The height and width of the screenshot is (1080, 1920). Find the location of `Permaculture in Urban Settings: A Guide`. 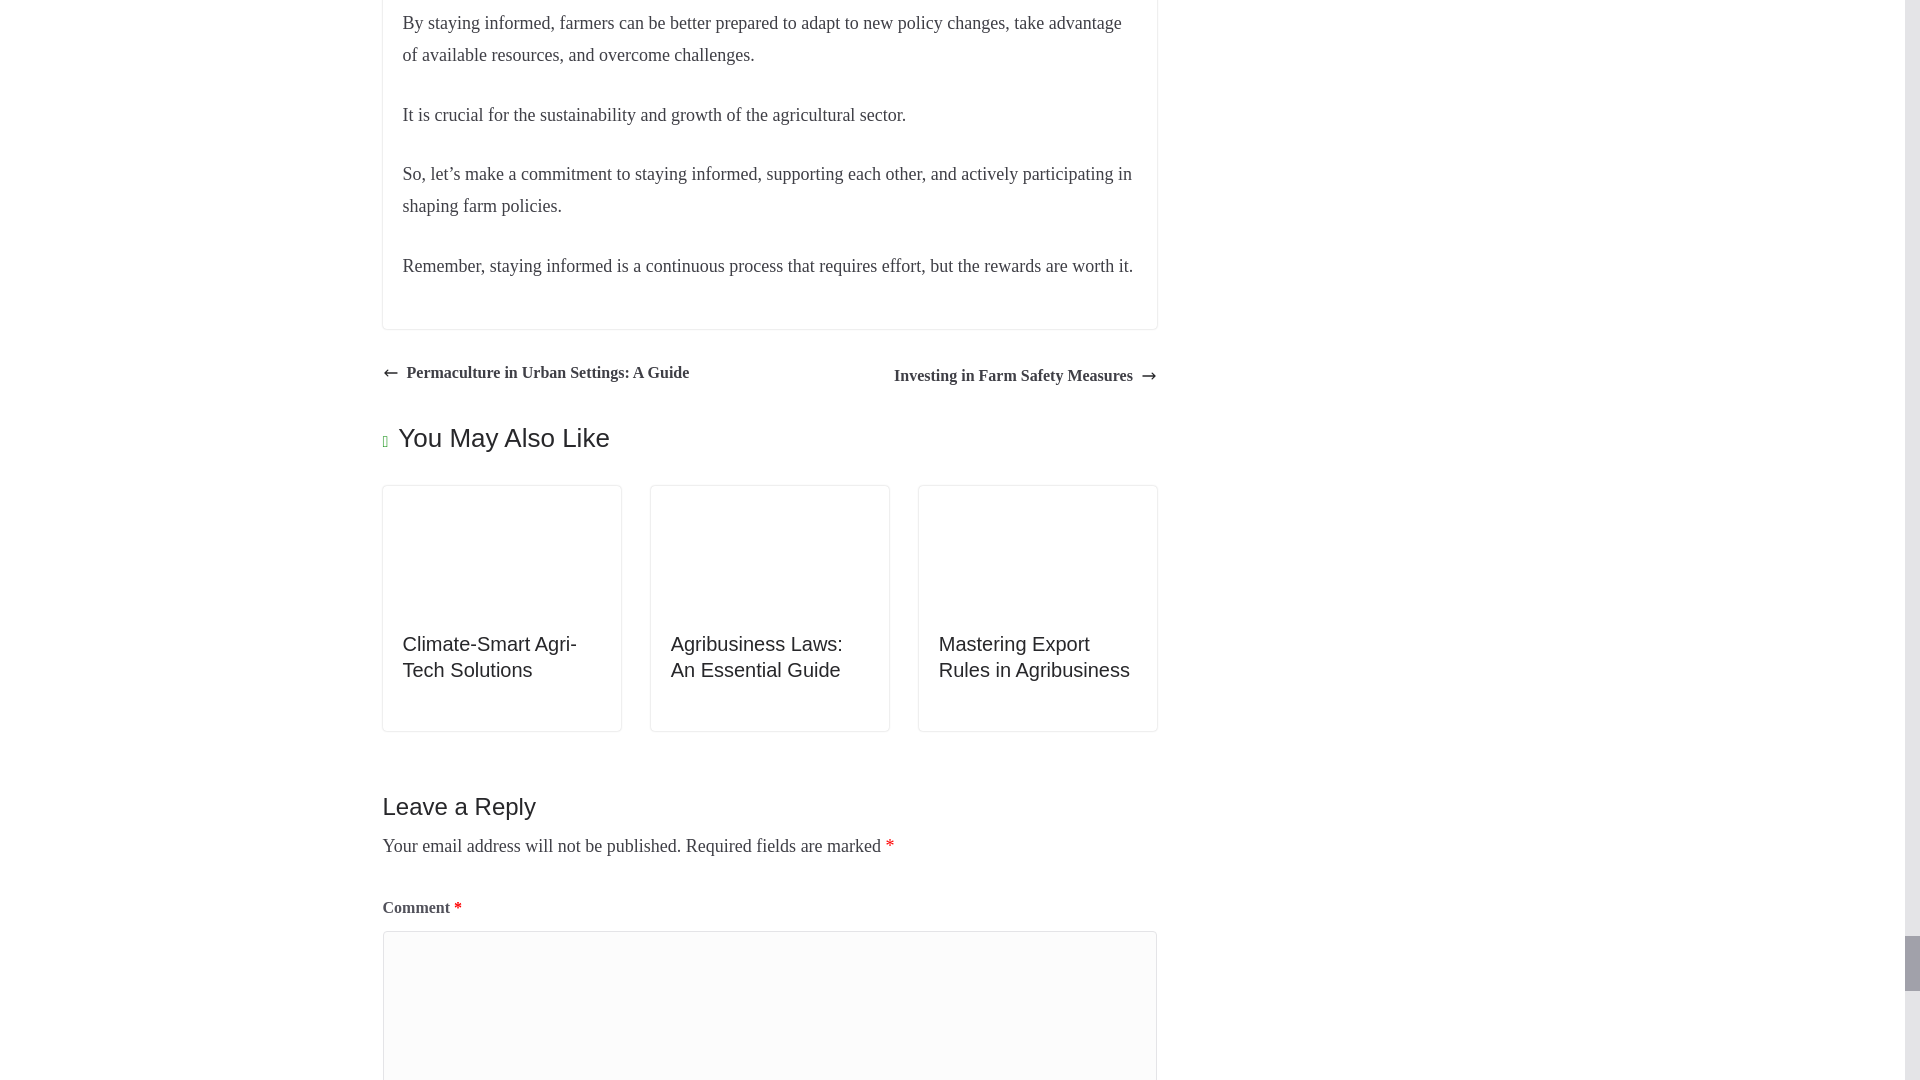

Permaculture in Urban Settings: A Guide is located at coordinates (536, 372).